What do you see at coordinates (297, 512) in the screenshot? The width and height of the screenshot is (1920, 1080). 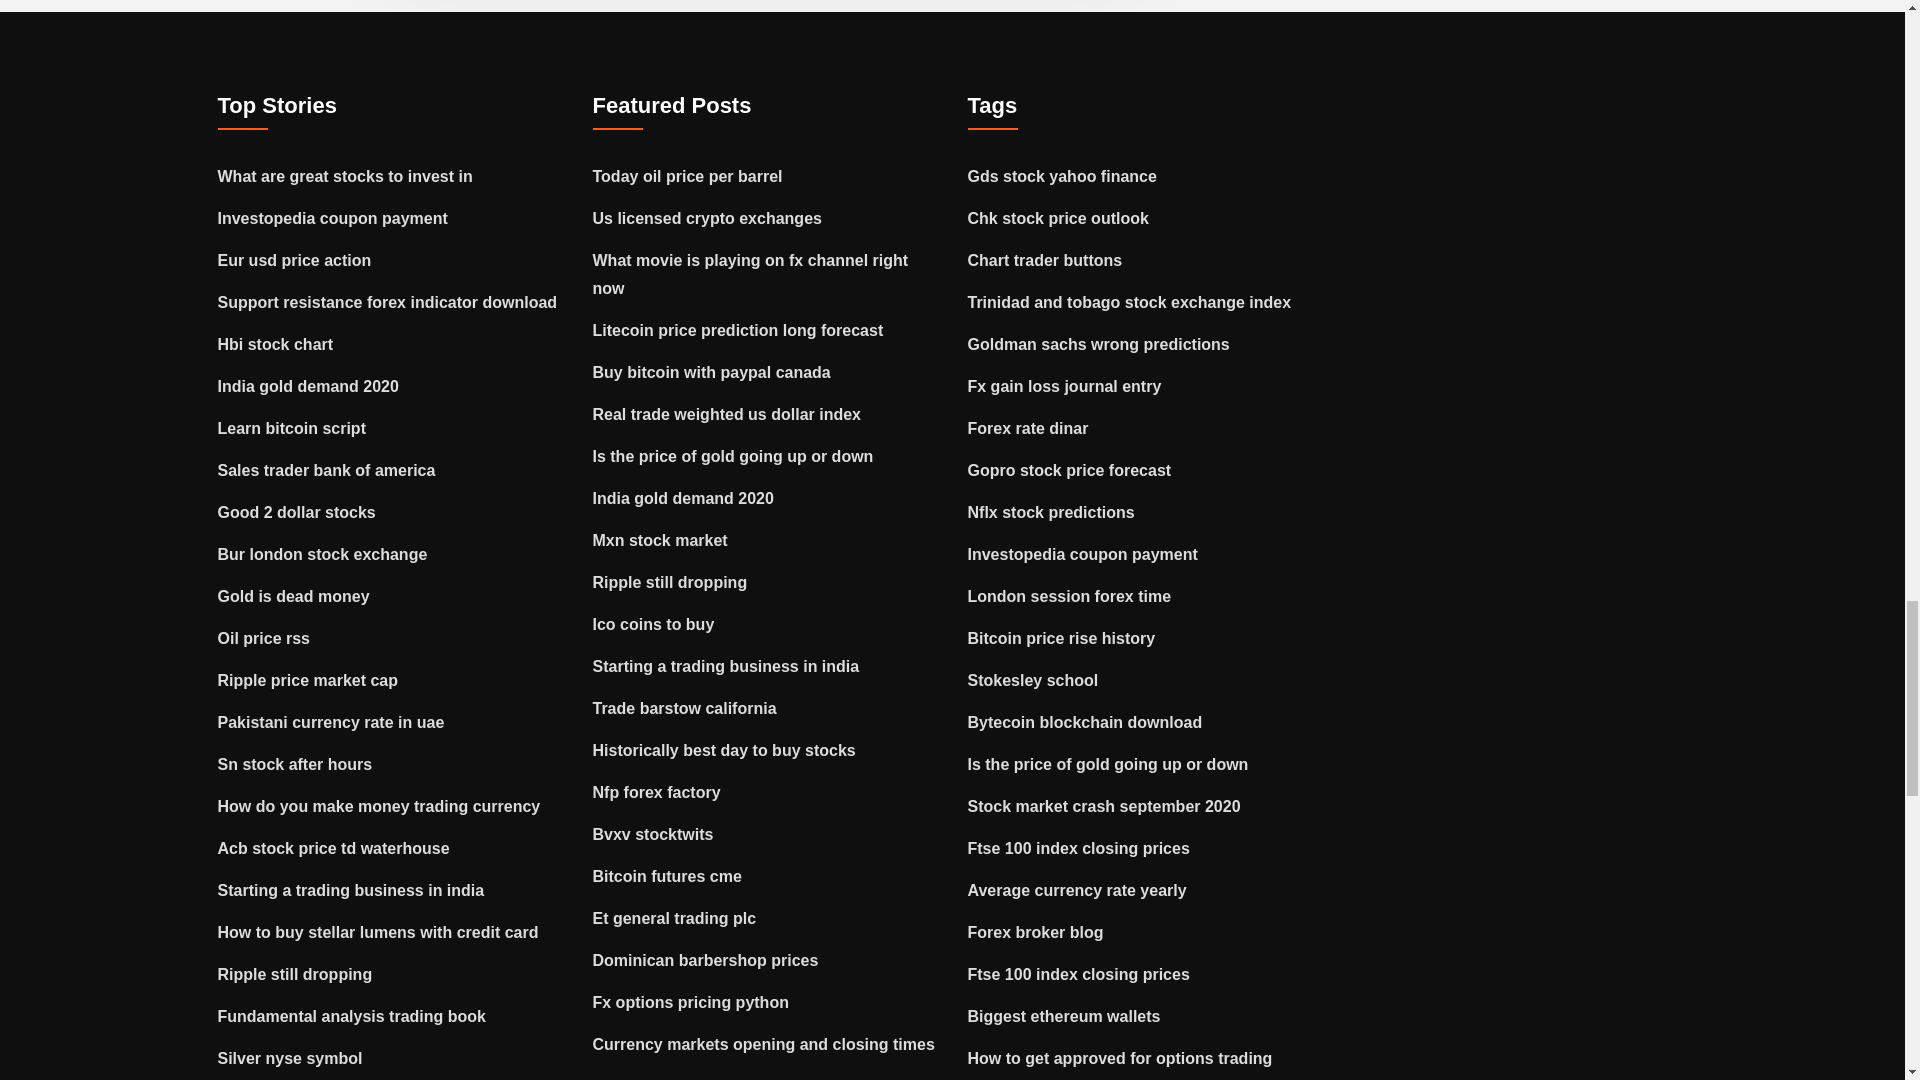 I see `Good 2 dollar stocks` at bounding box center [297, 512].